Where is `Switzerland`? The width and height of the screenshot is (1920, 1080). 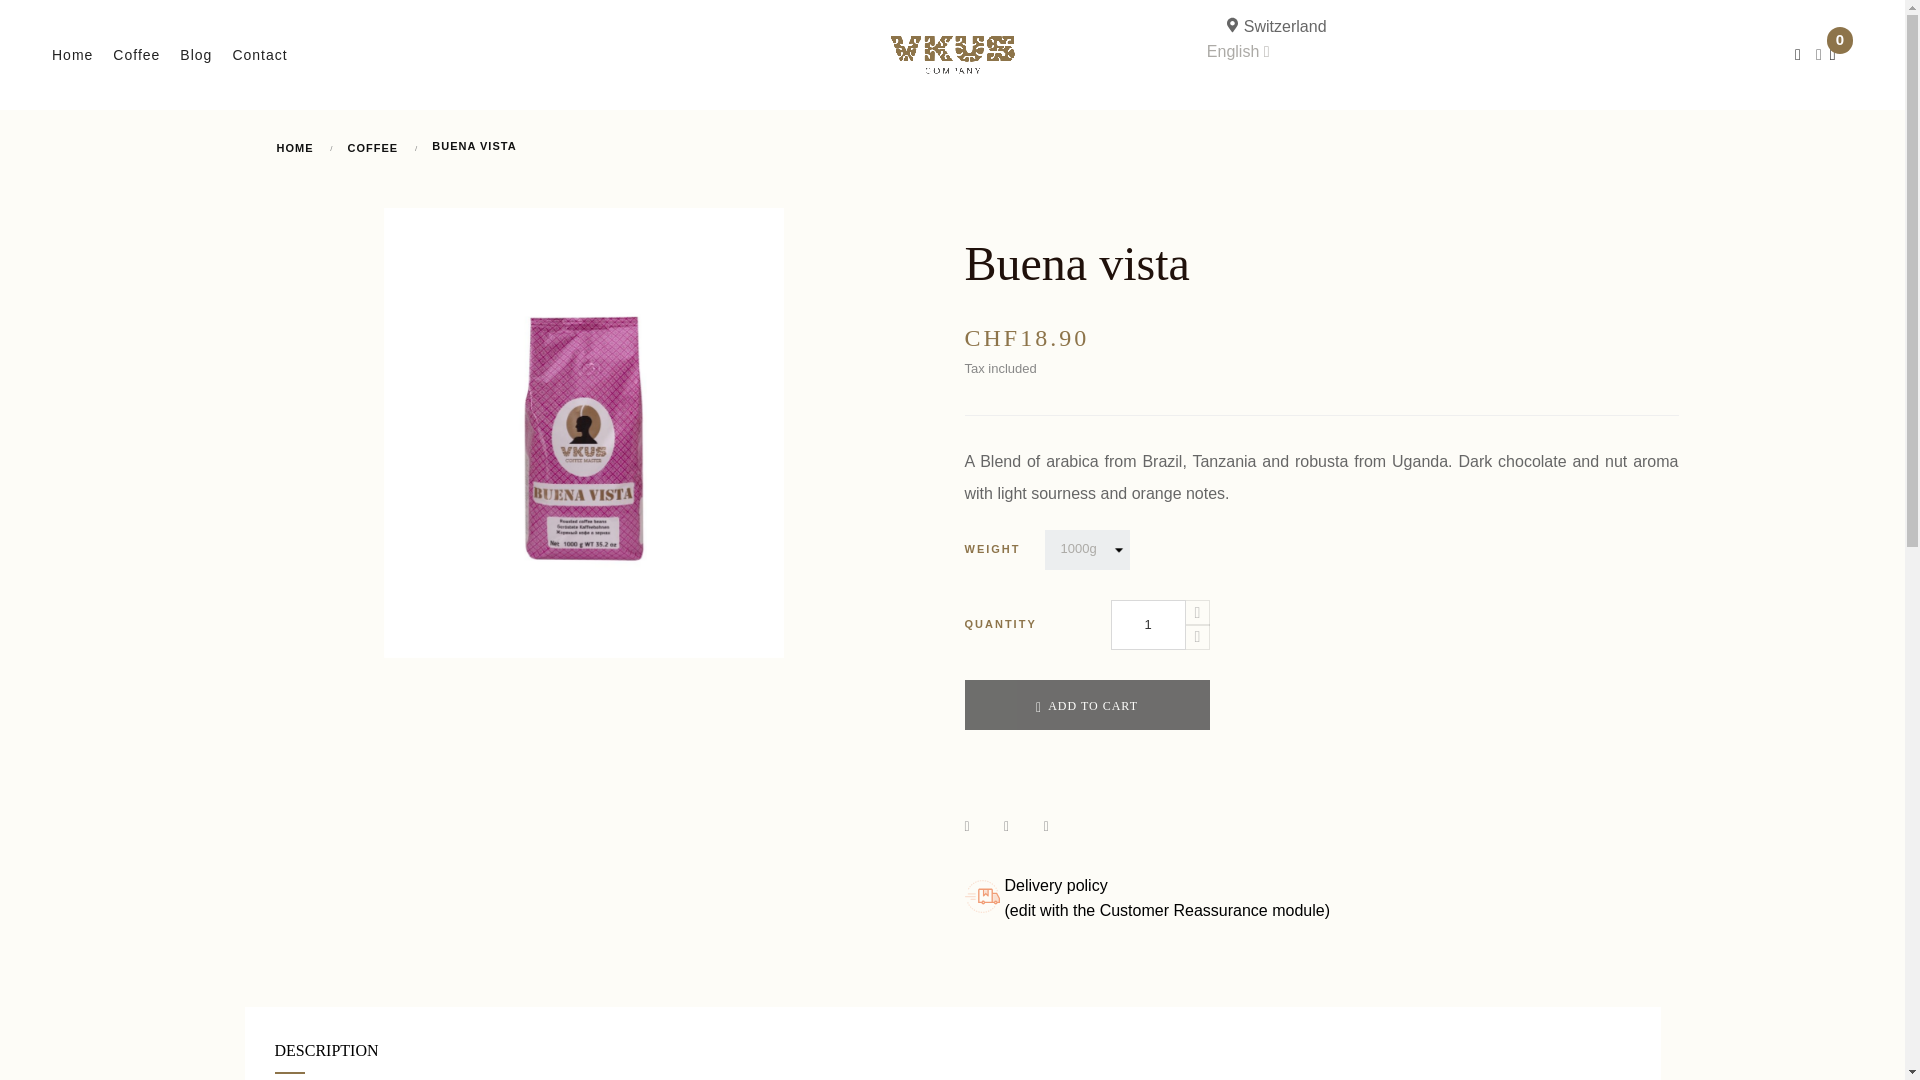 Switzerland is located at coordinates (1506, 27).